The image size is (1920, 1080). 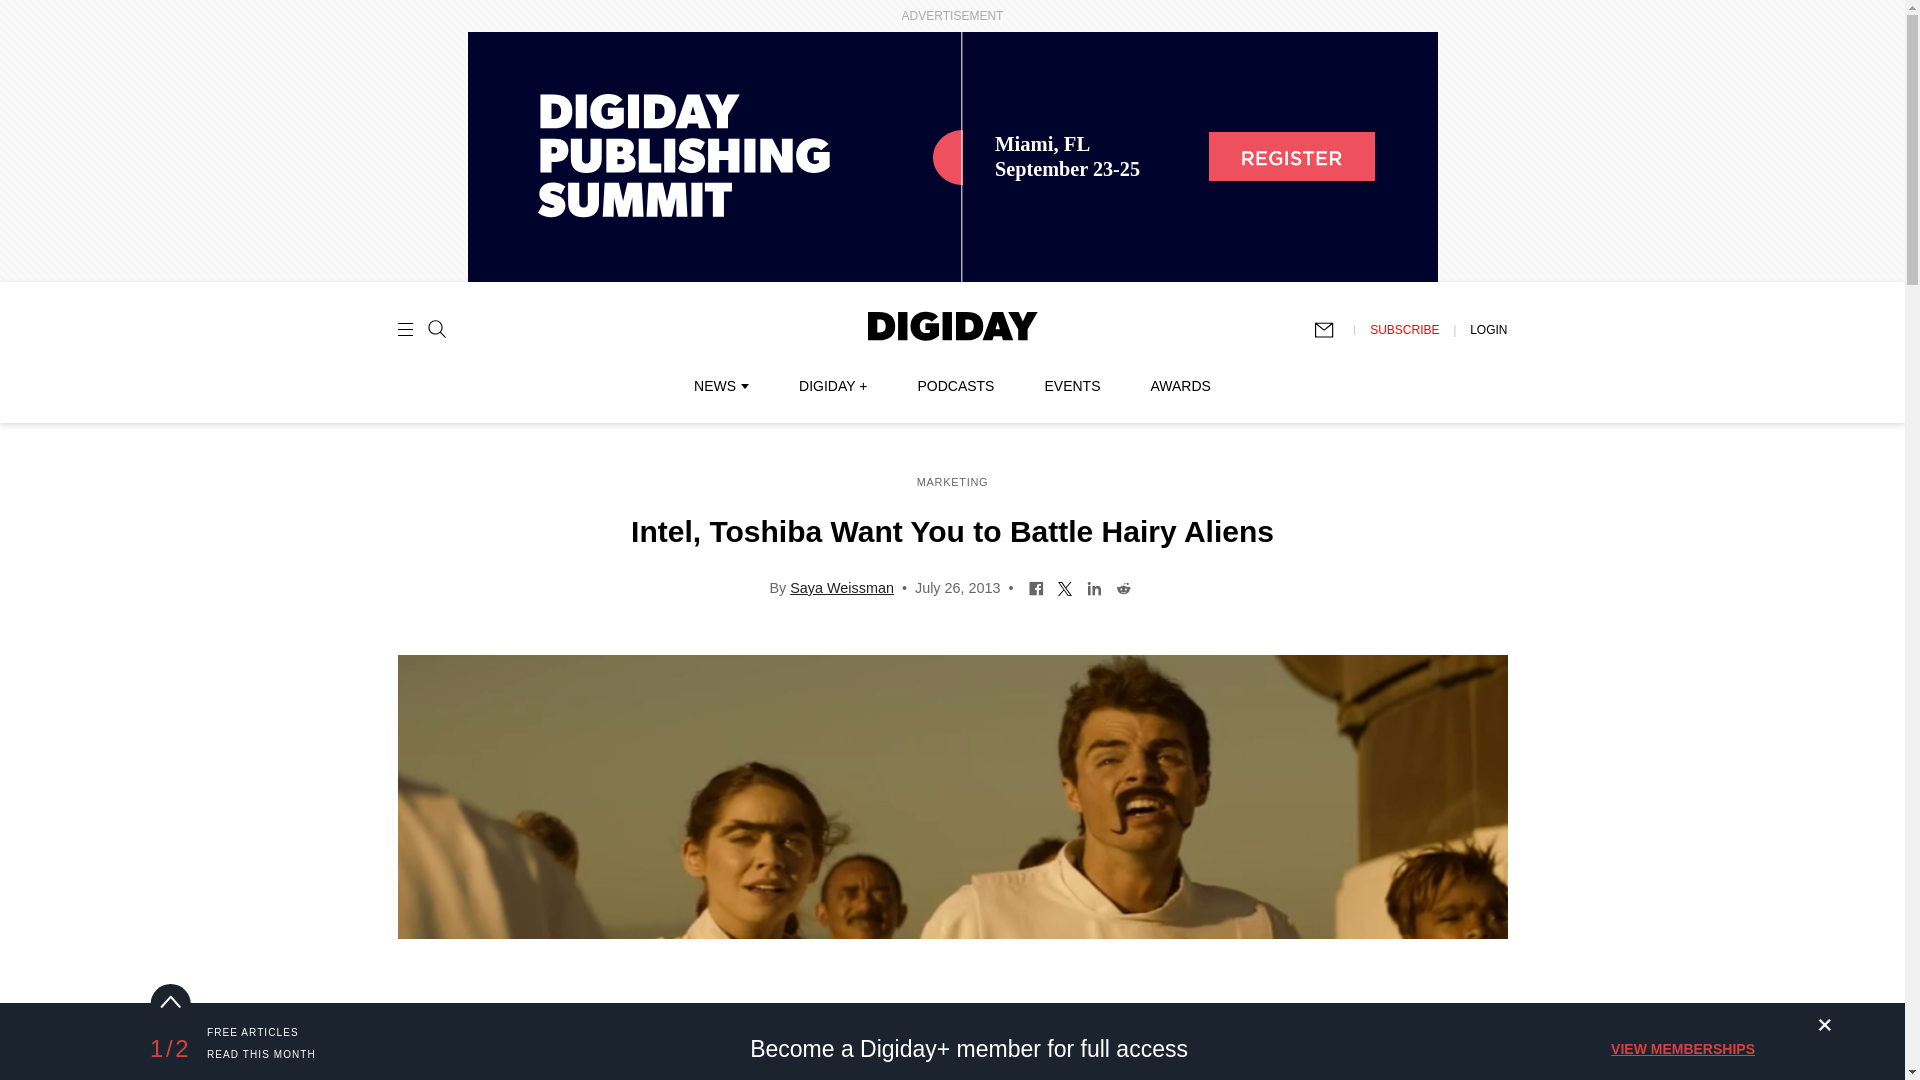 I want to click on Share on LinkedIn, so click(x=1094, y=586).